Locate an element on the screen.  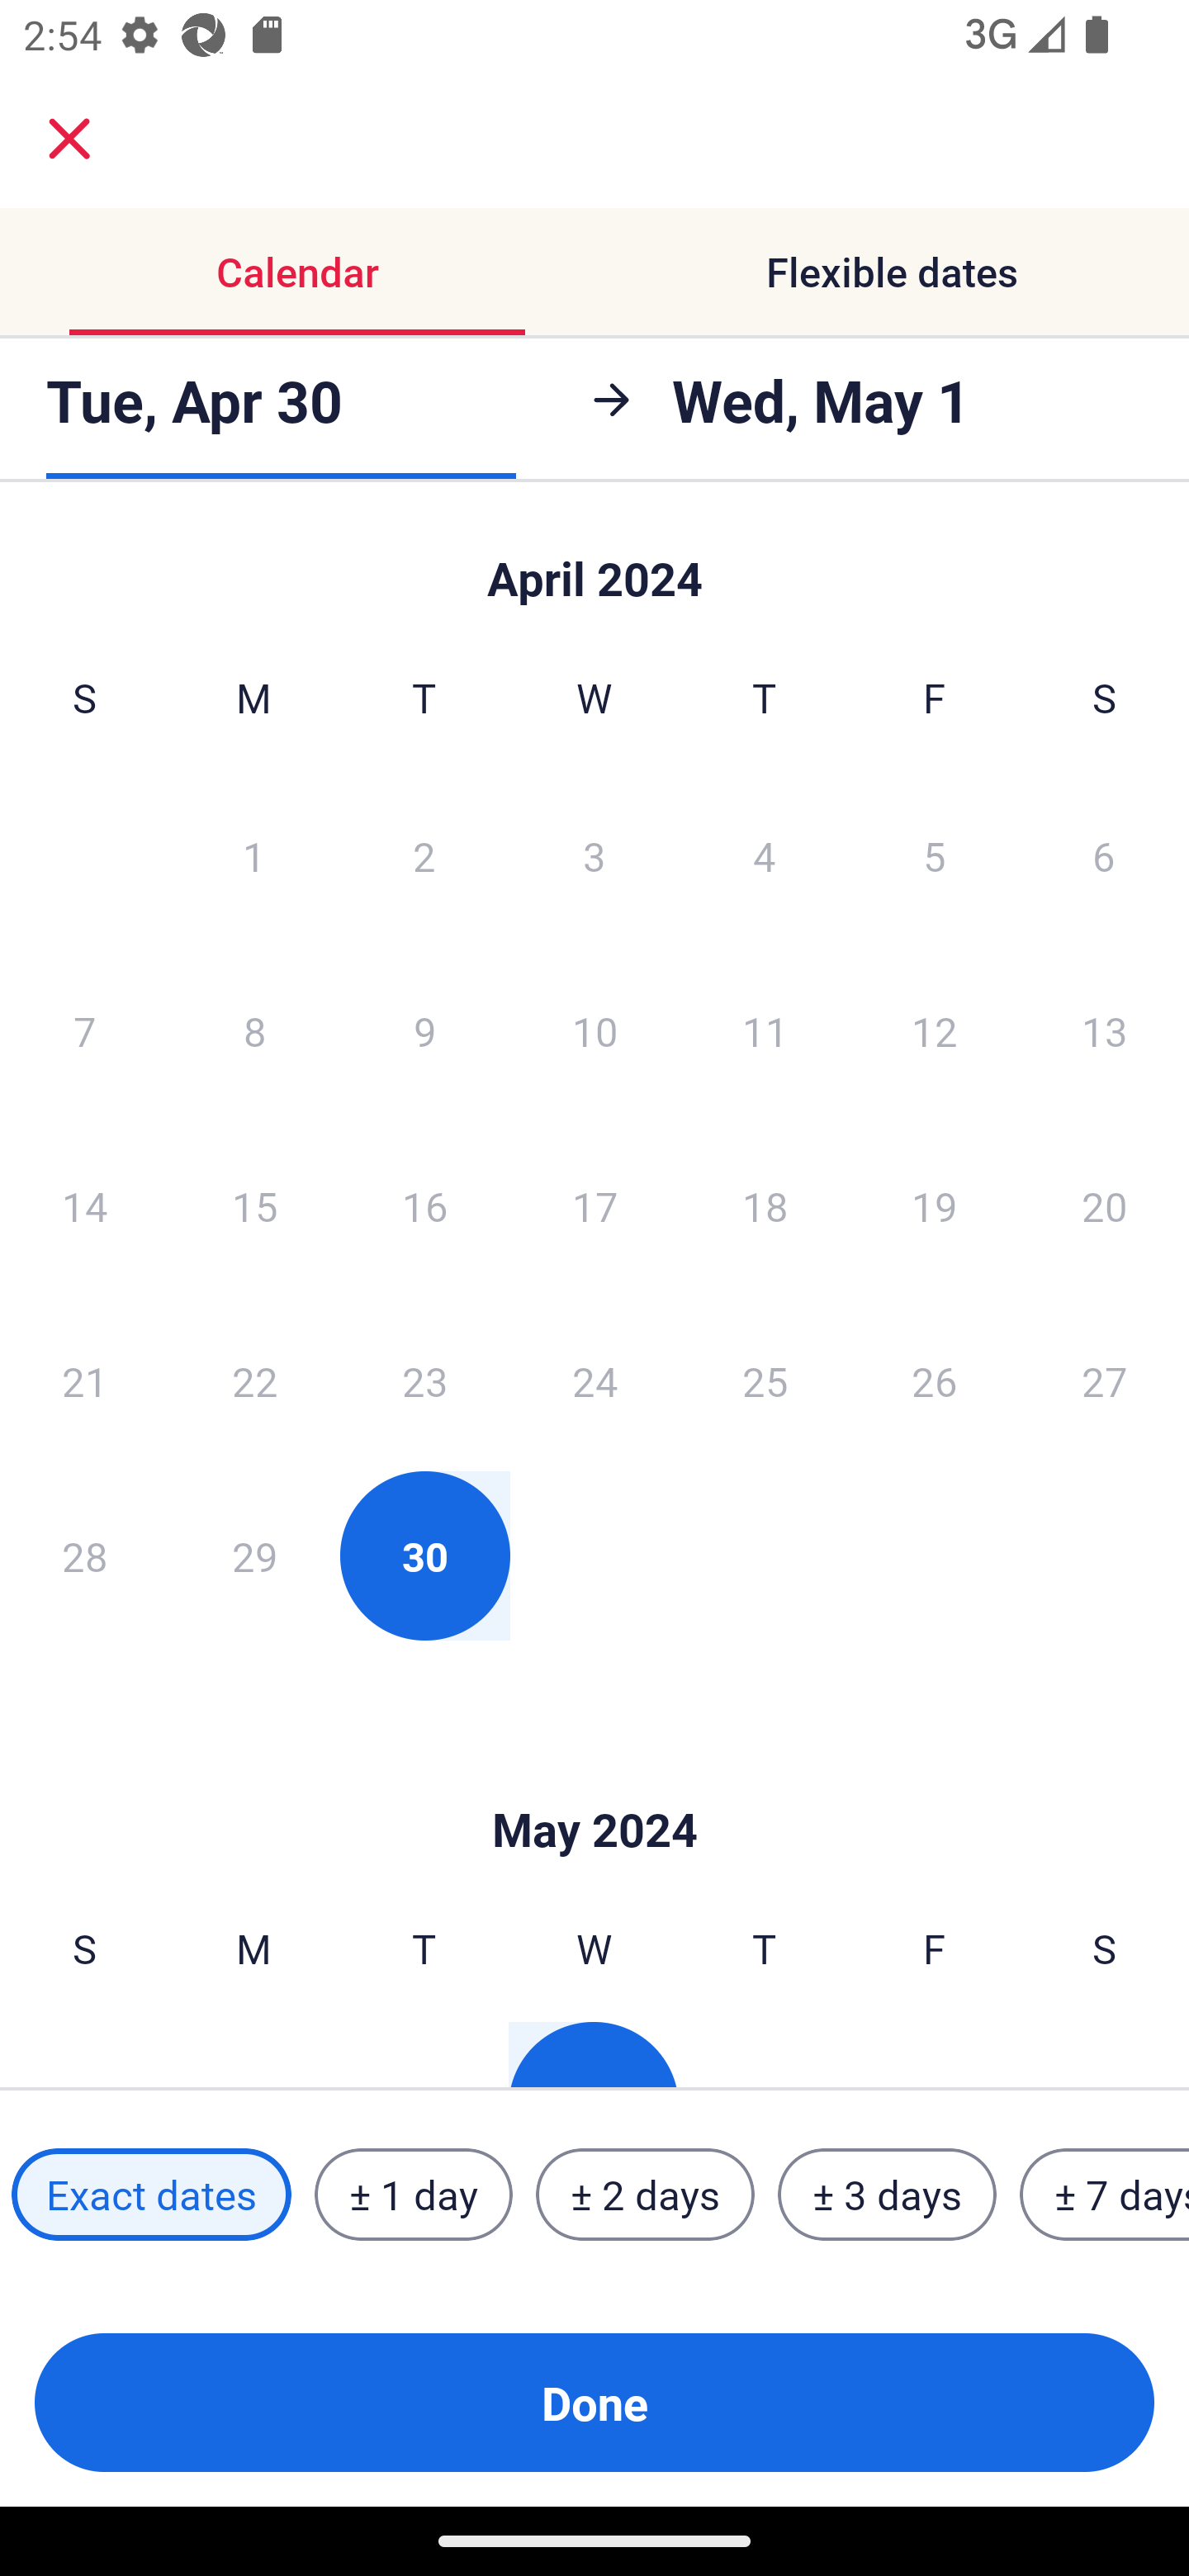
20 Saturday, April 20, 2024 is located at coordinates (1105, 1205).